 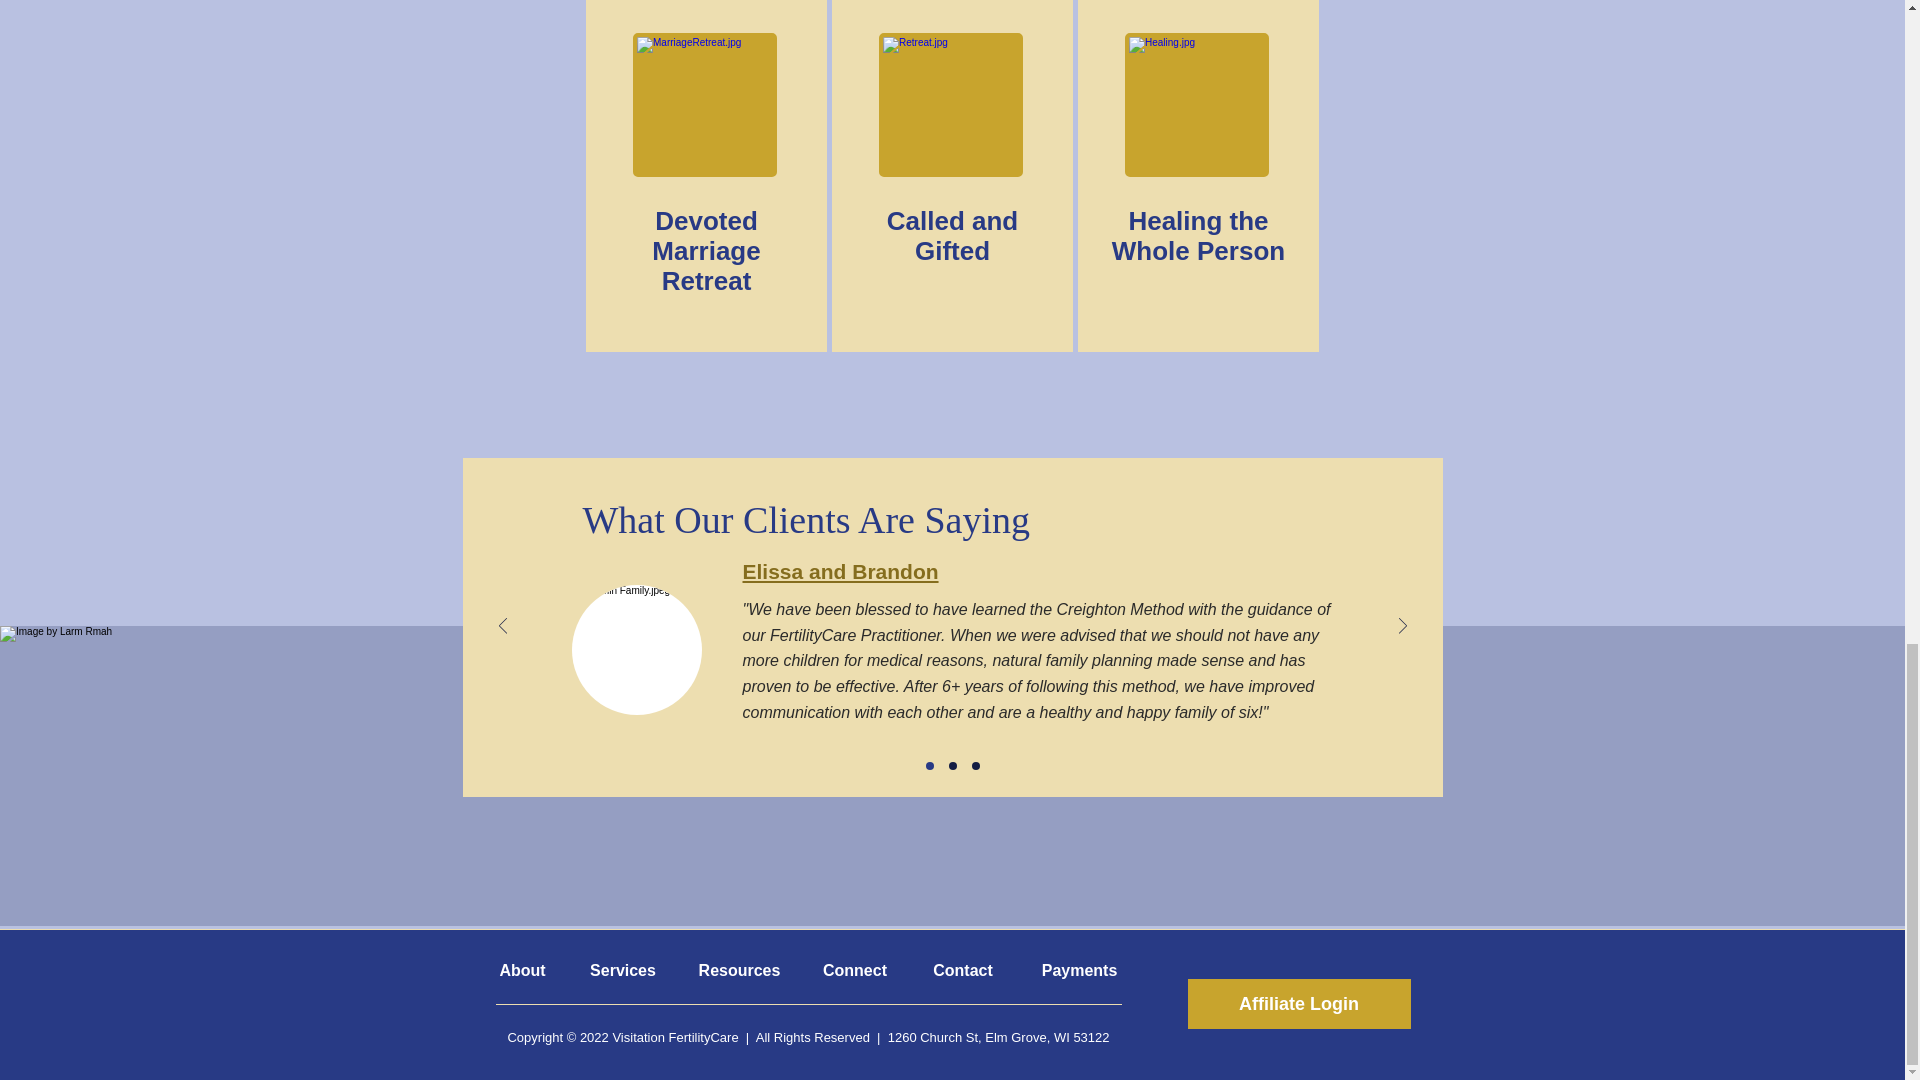 What do you see at coordinates (1198, 236) in the screenshot?
I see `Healing the Whole Person` at bounding box center [1198, 236].